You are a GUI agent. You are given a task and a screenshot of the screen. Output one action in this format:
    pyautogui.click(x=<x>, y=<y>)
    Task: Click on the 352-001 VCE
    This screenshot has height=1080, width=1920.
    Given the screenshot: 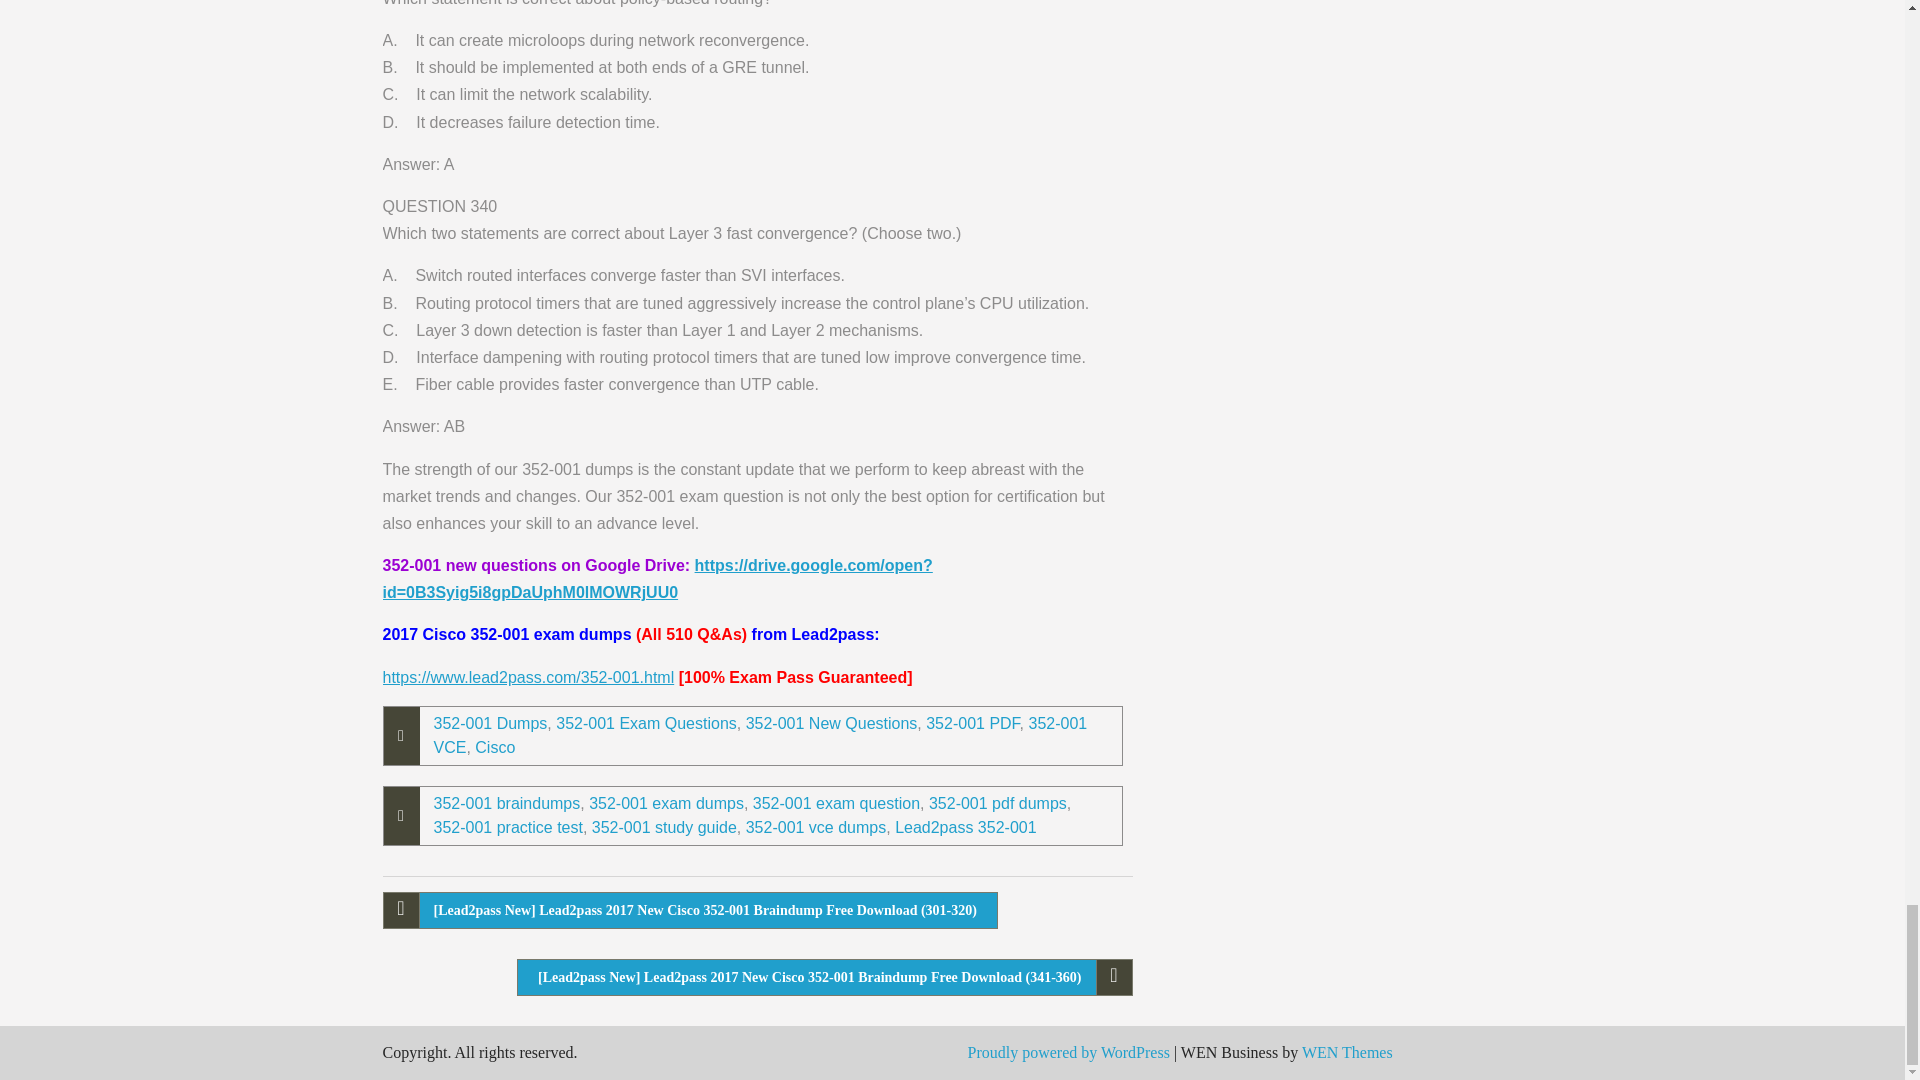 What is the action you would take?
    pyautogui.click(x=760, y=735)
    